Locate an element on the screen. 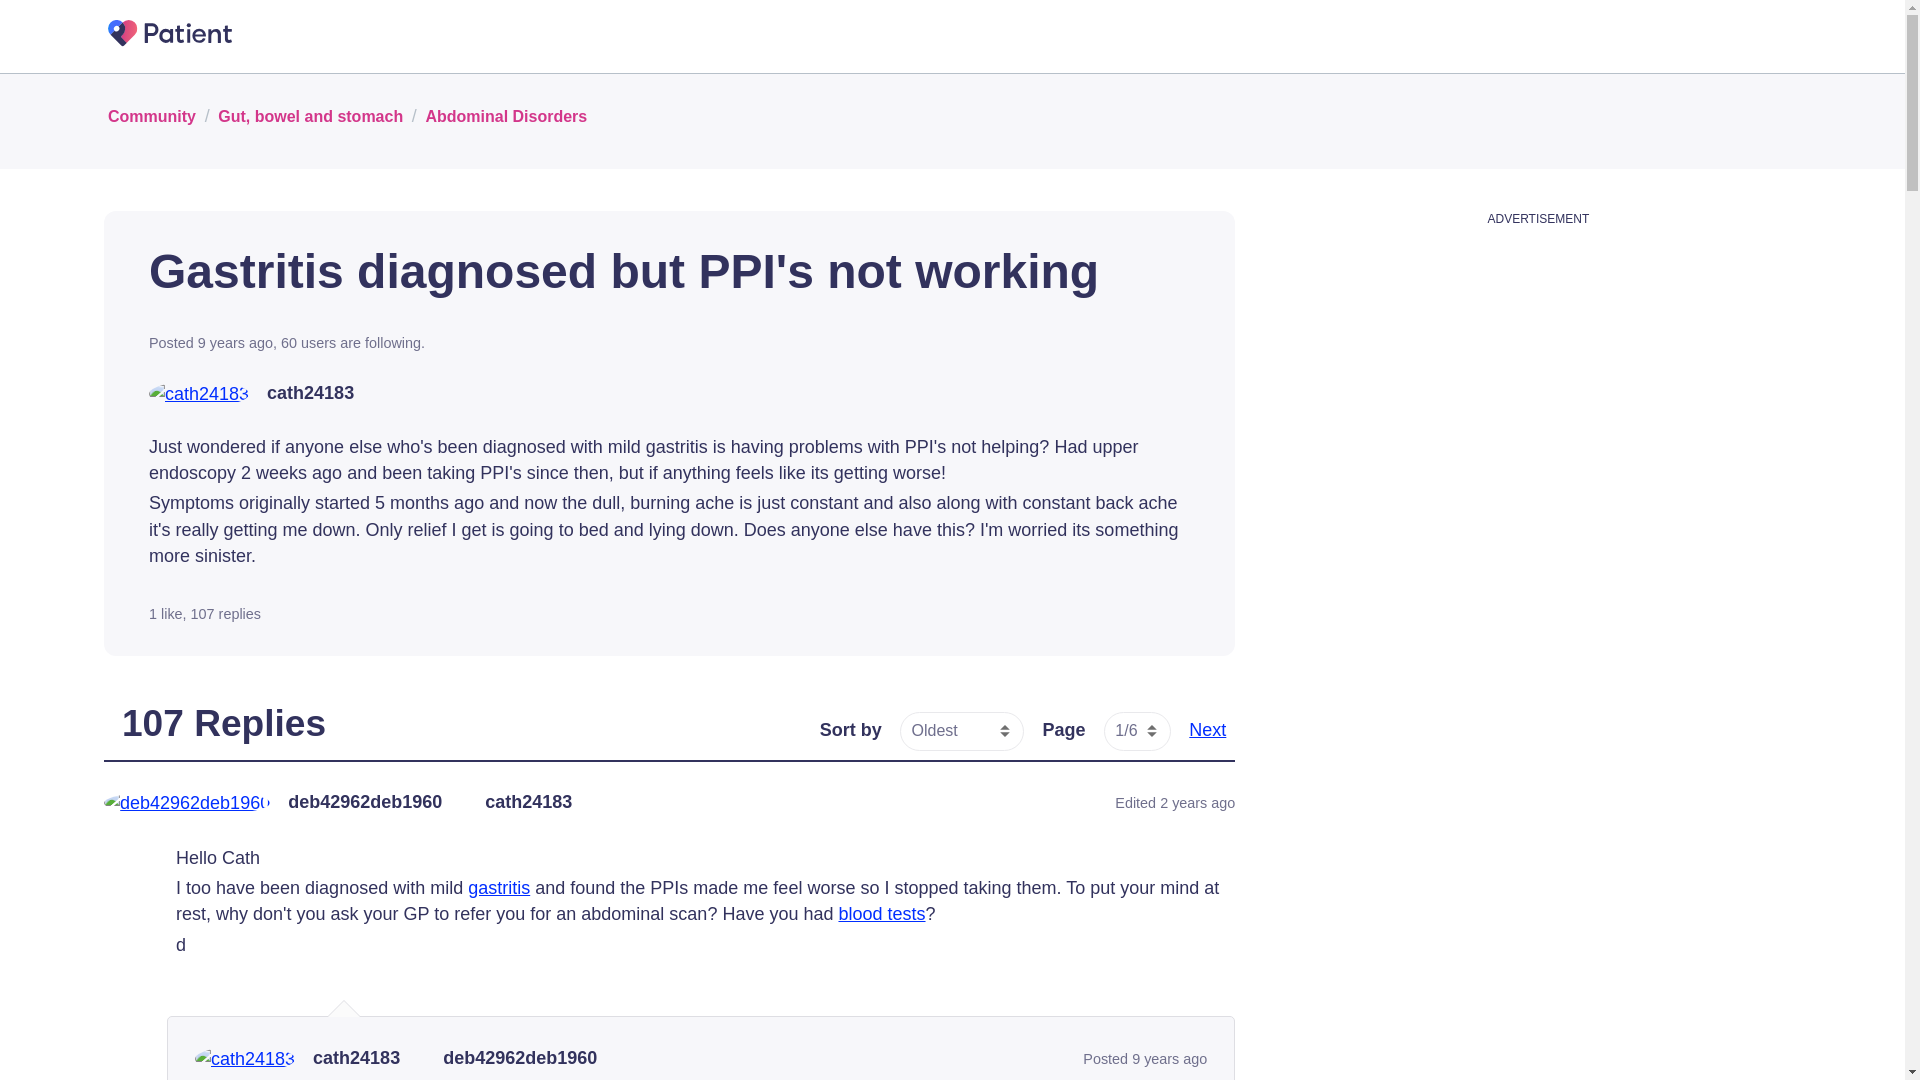 The image size is (1920, 1080). cath24183 is located at coordinates (356, 1058).